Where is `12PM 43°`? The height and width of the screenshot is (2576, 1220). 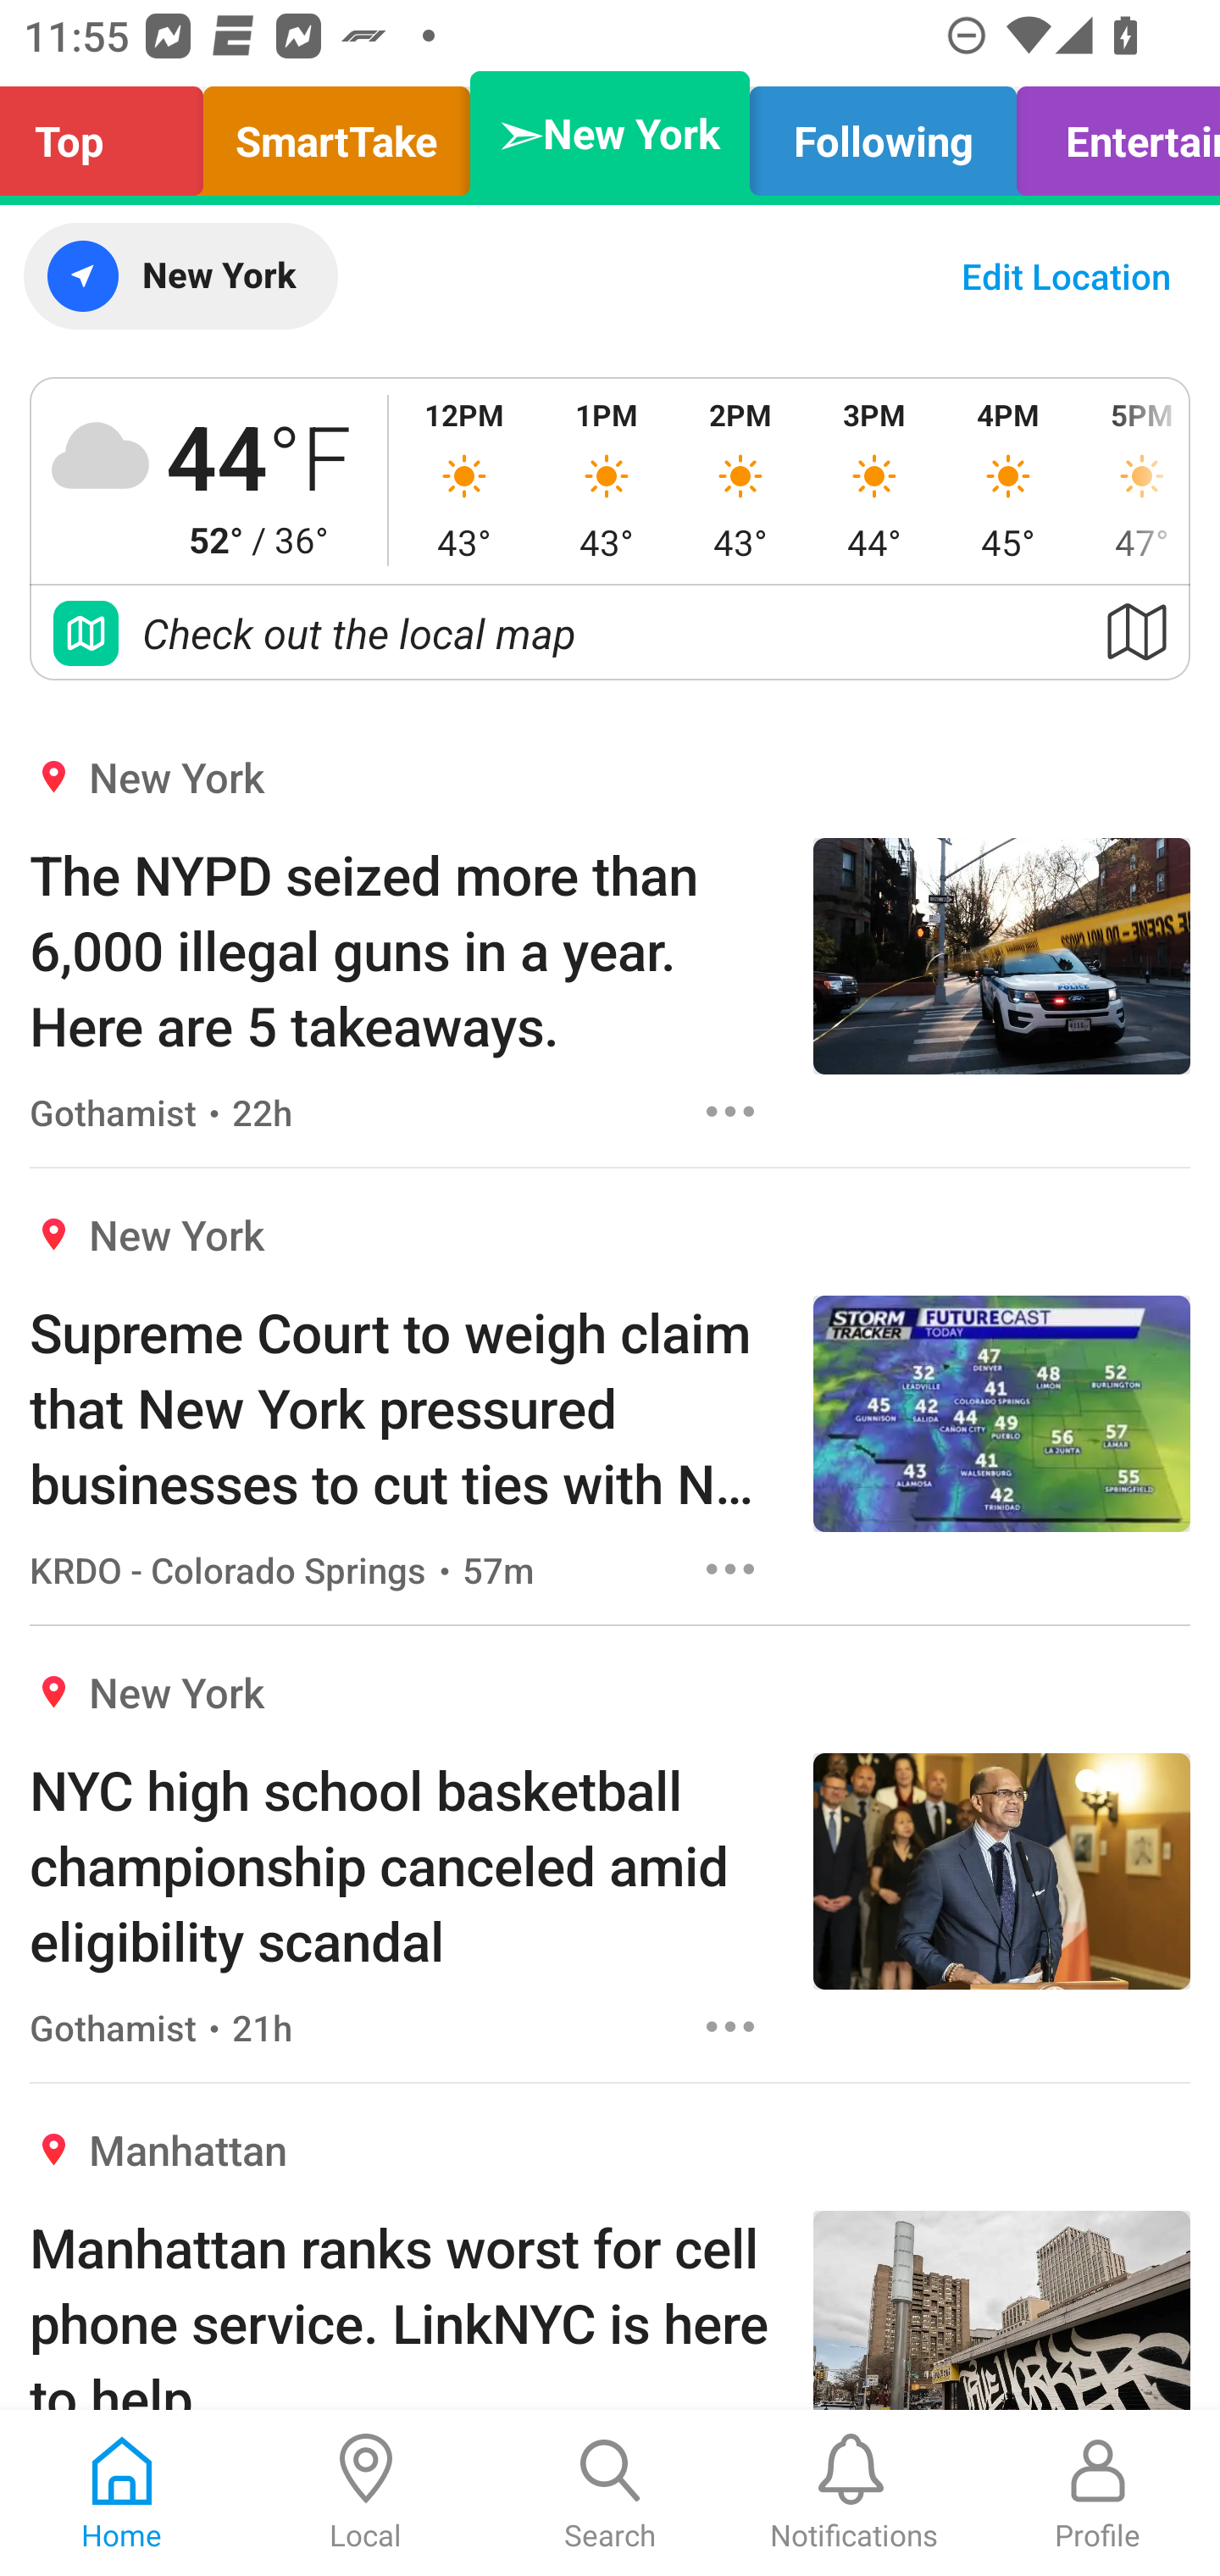
12PM 43° is located at coordinates (464, 480).